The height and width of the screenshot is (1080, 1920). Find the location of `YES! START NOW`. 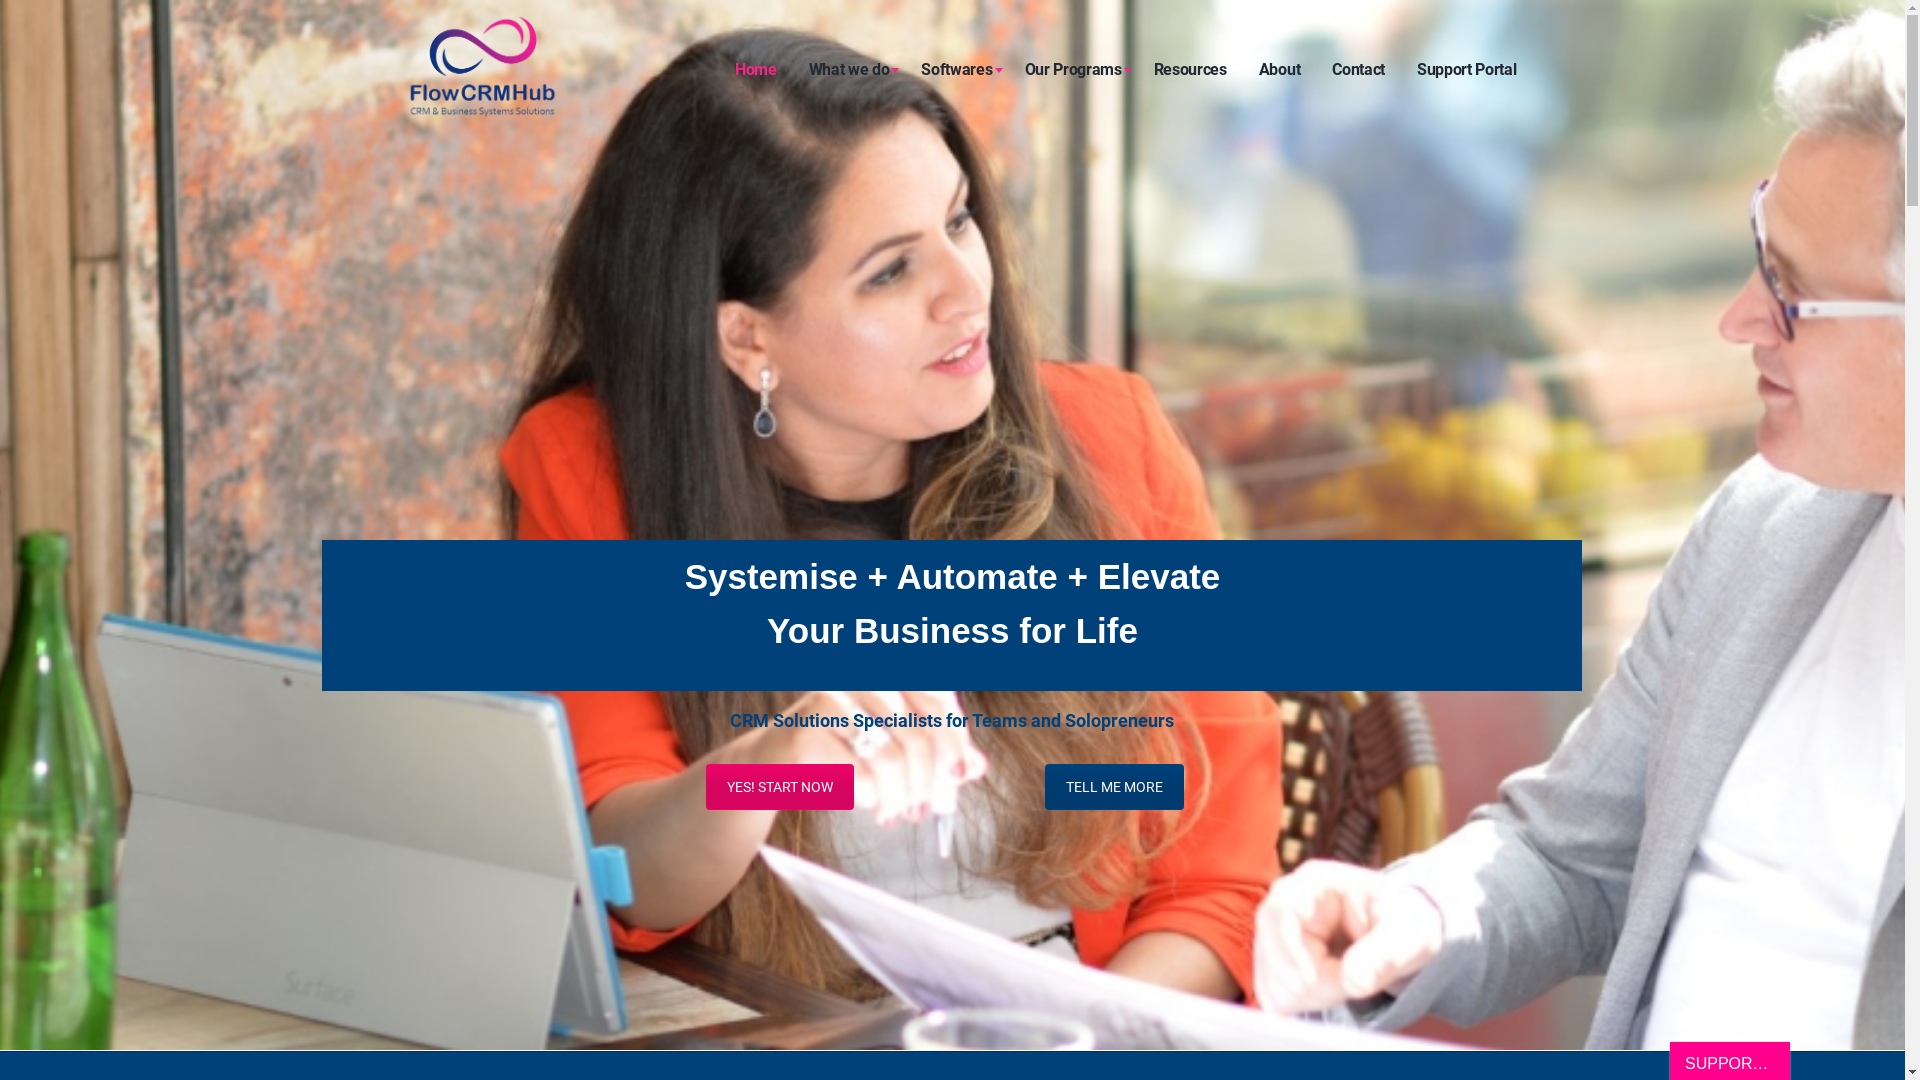

YES! START NOW is located at coordinates (780, 787).